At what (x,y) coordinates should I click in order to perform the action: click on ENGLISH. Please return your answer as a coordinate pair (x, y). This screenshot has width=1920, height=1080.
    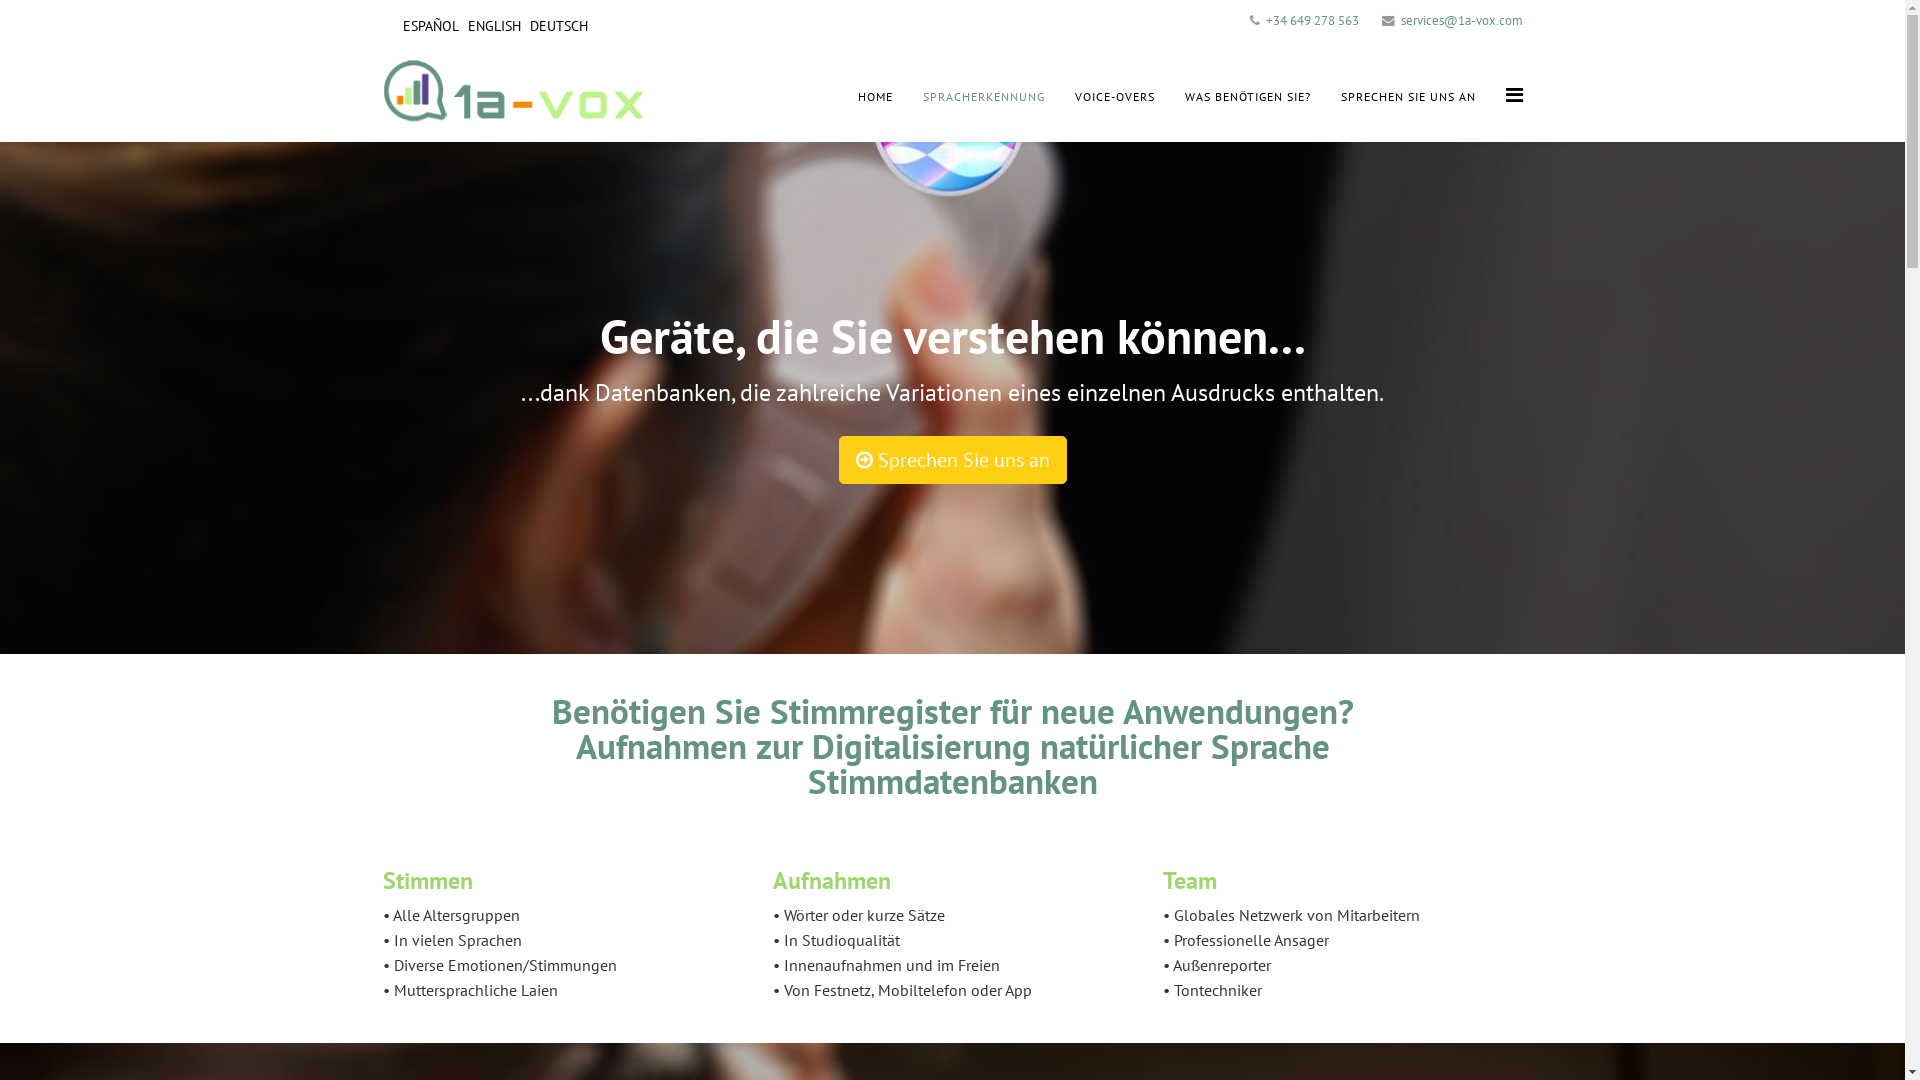
    Looking at the image, I should click on (494, 26).